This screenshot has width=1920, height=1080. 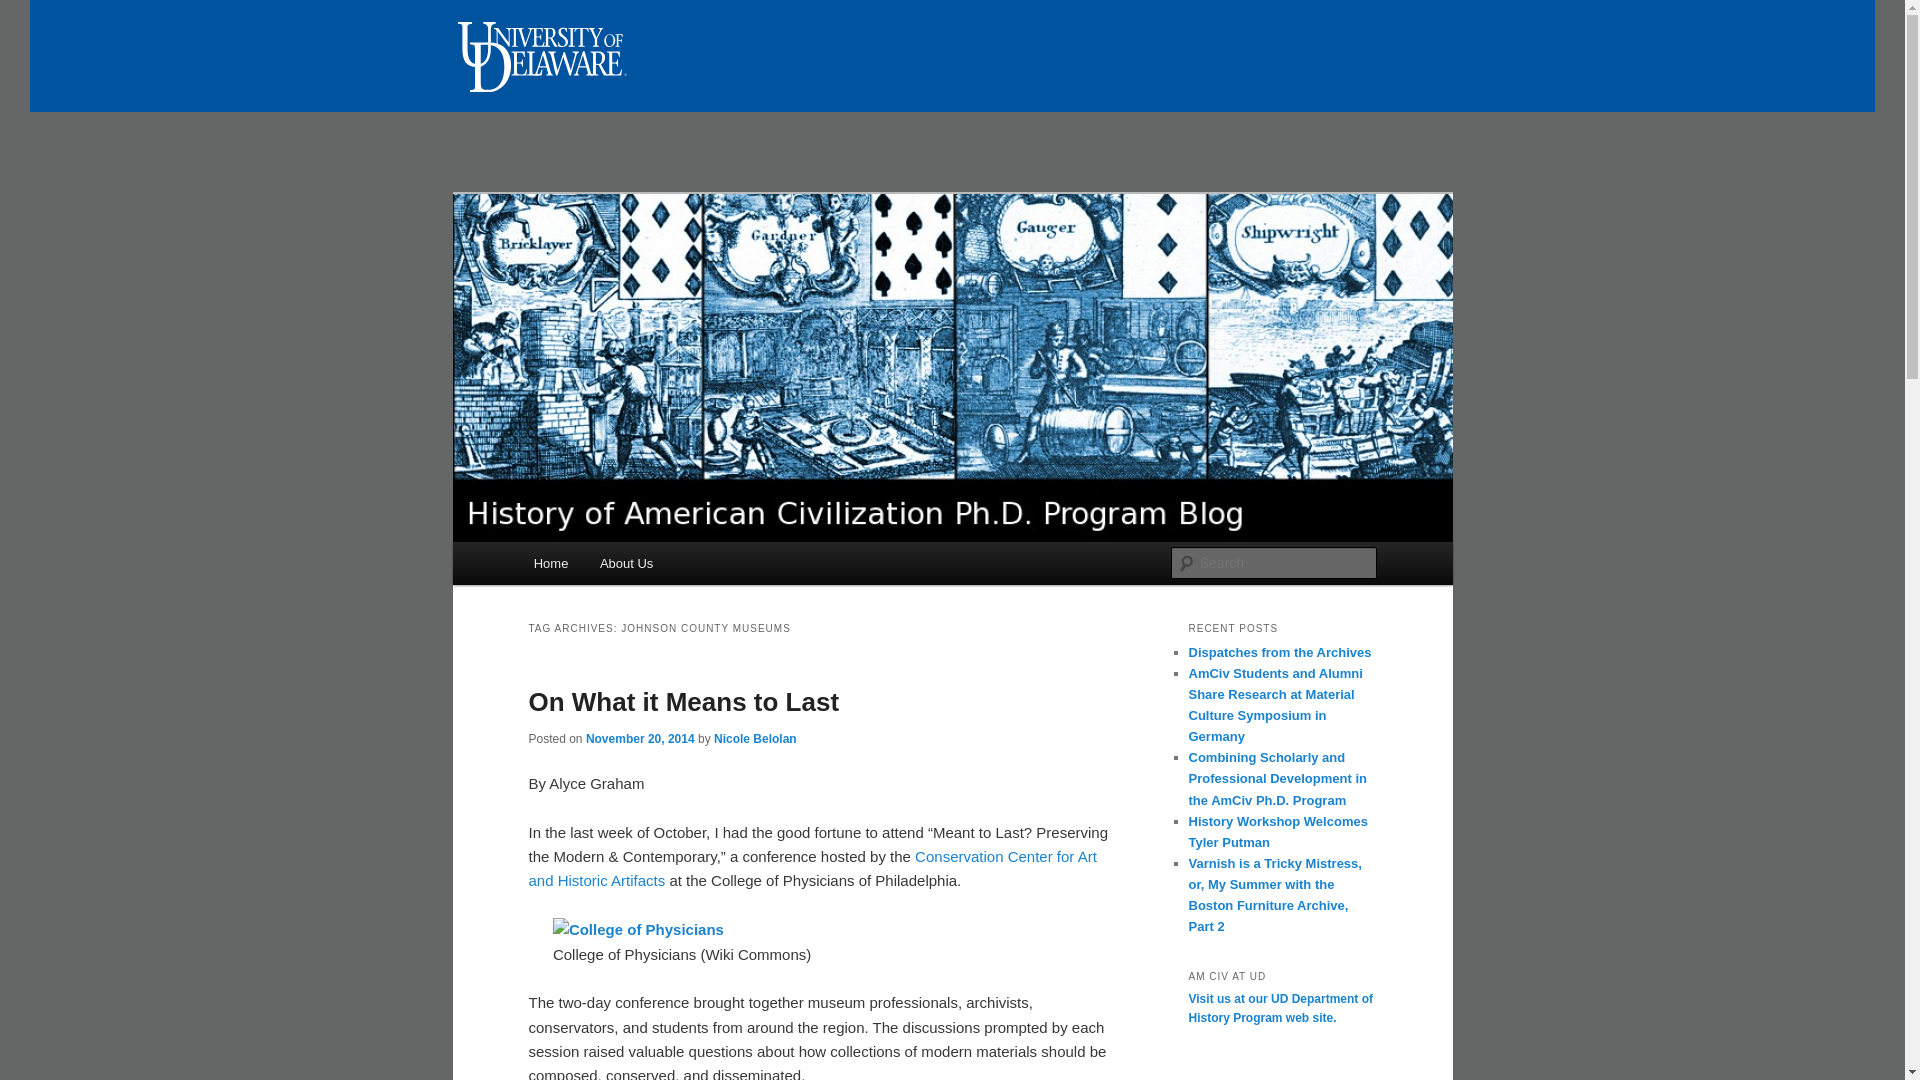 What do you see at coordinates (32, 11) in the screenshot?
I see `Search` at bounding box center [32, 11].